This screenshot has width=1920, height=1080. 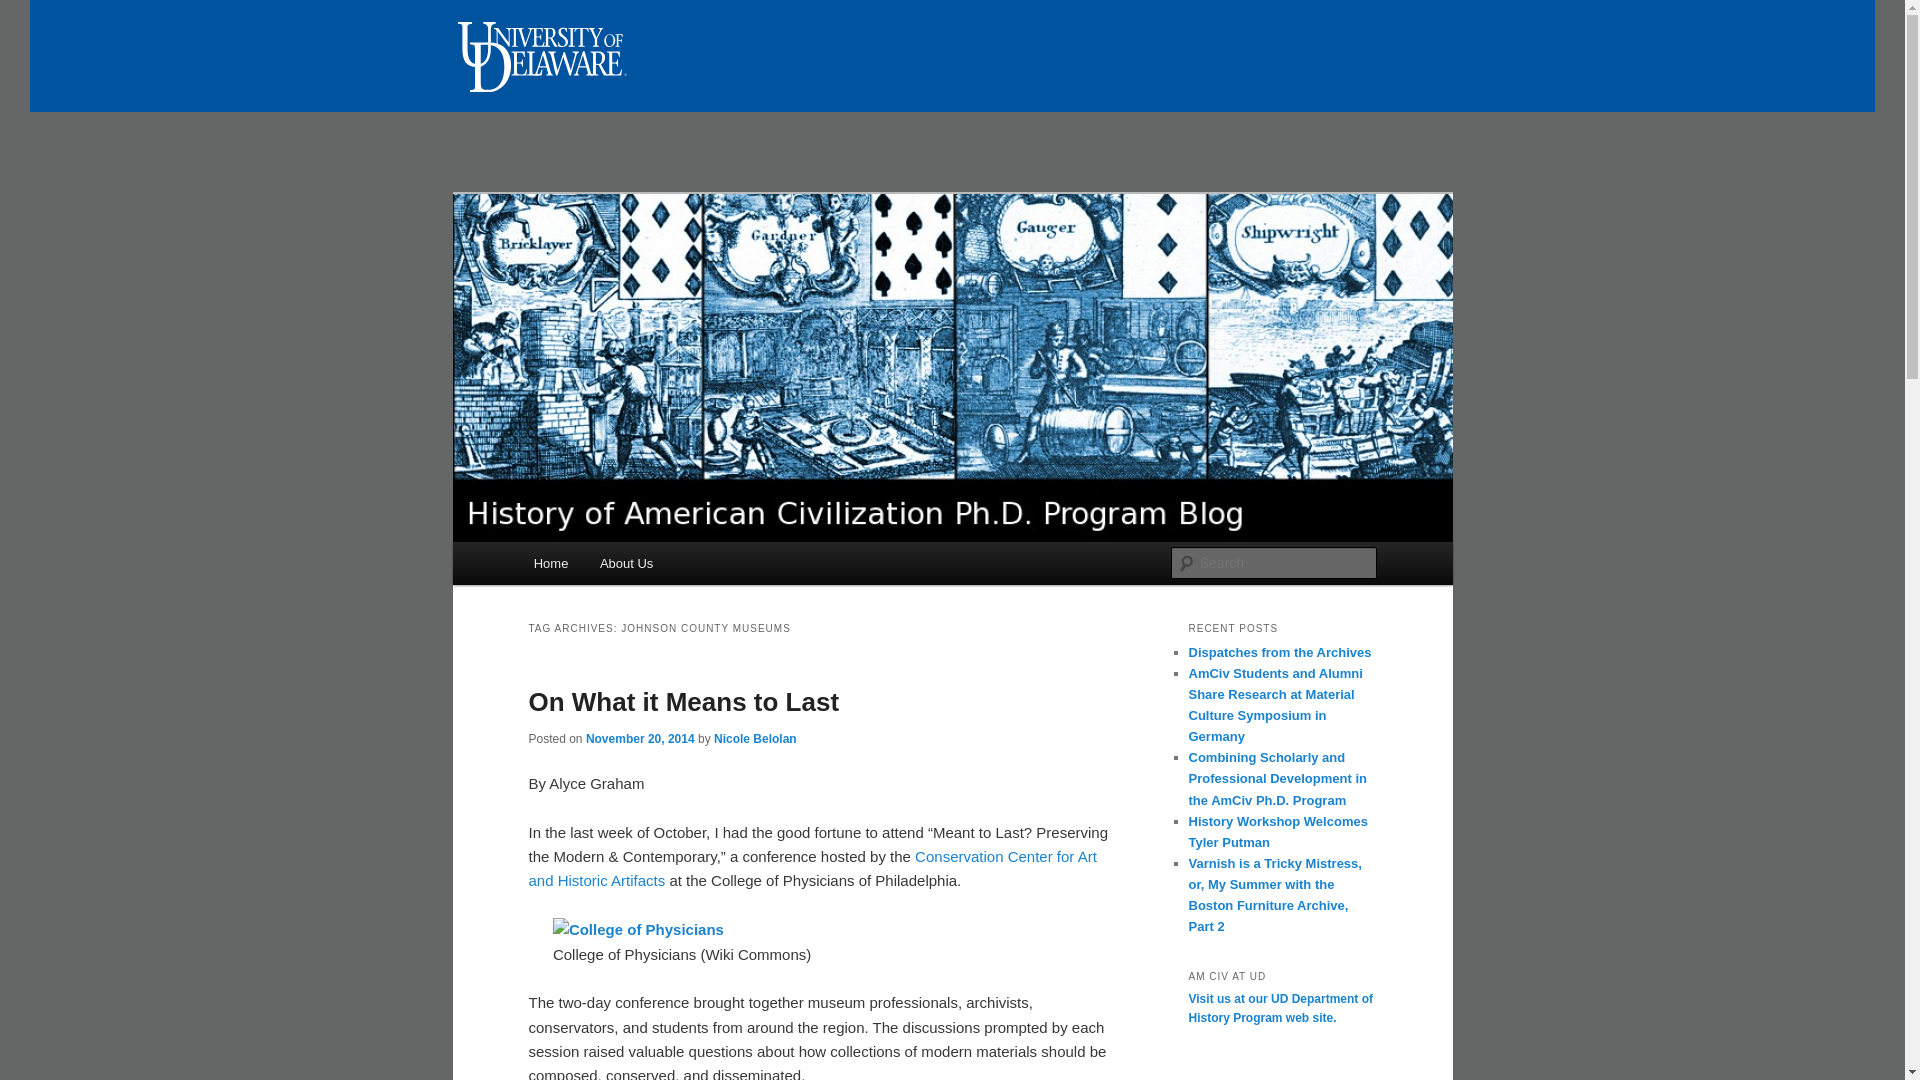 What do you see at coordinates (32, 11) in the screenshot?
I see `Search` at bounding box center [32, 11].